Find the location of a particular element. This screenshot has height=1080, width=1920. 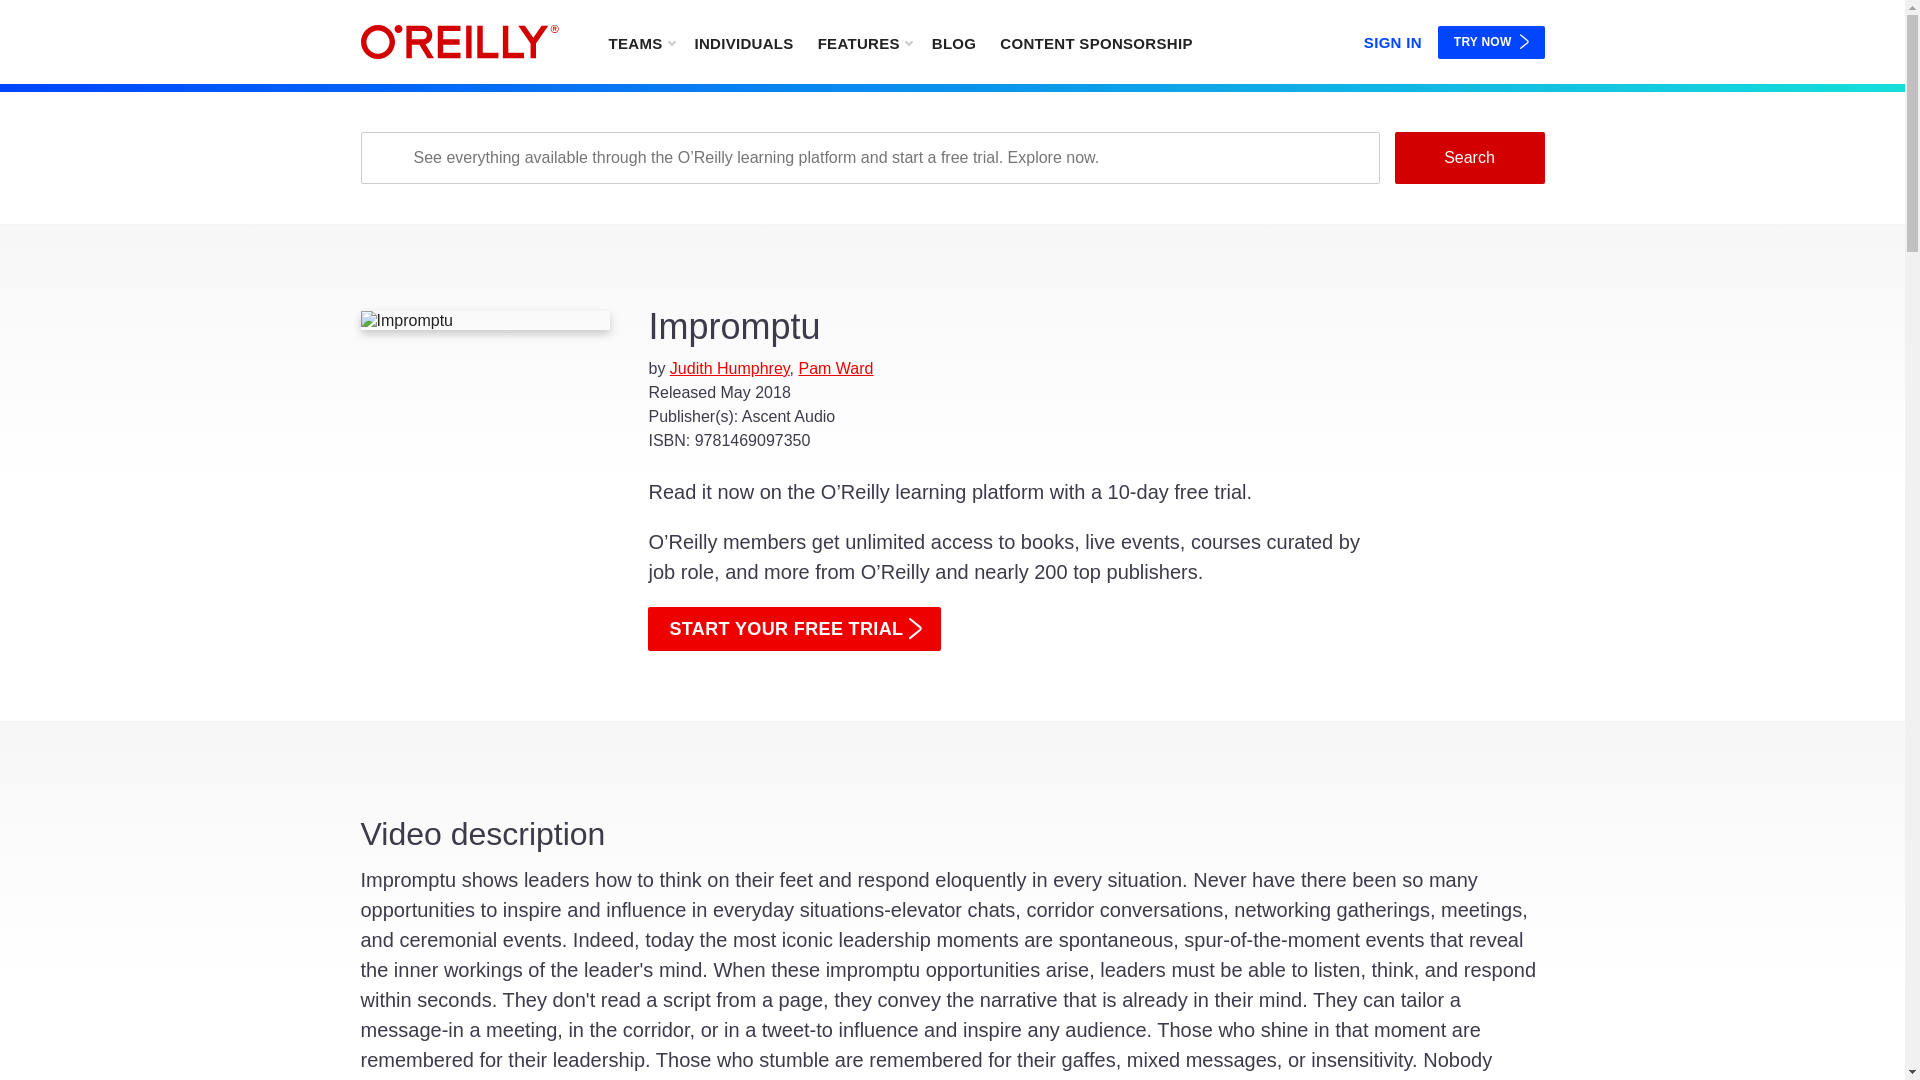

Judith Humphrey is located at coordinates (730, 368).